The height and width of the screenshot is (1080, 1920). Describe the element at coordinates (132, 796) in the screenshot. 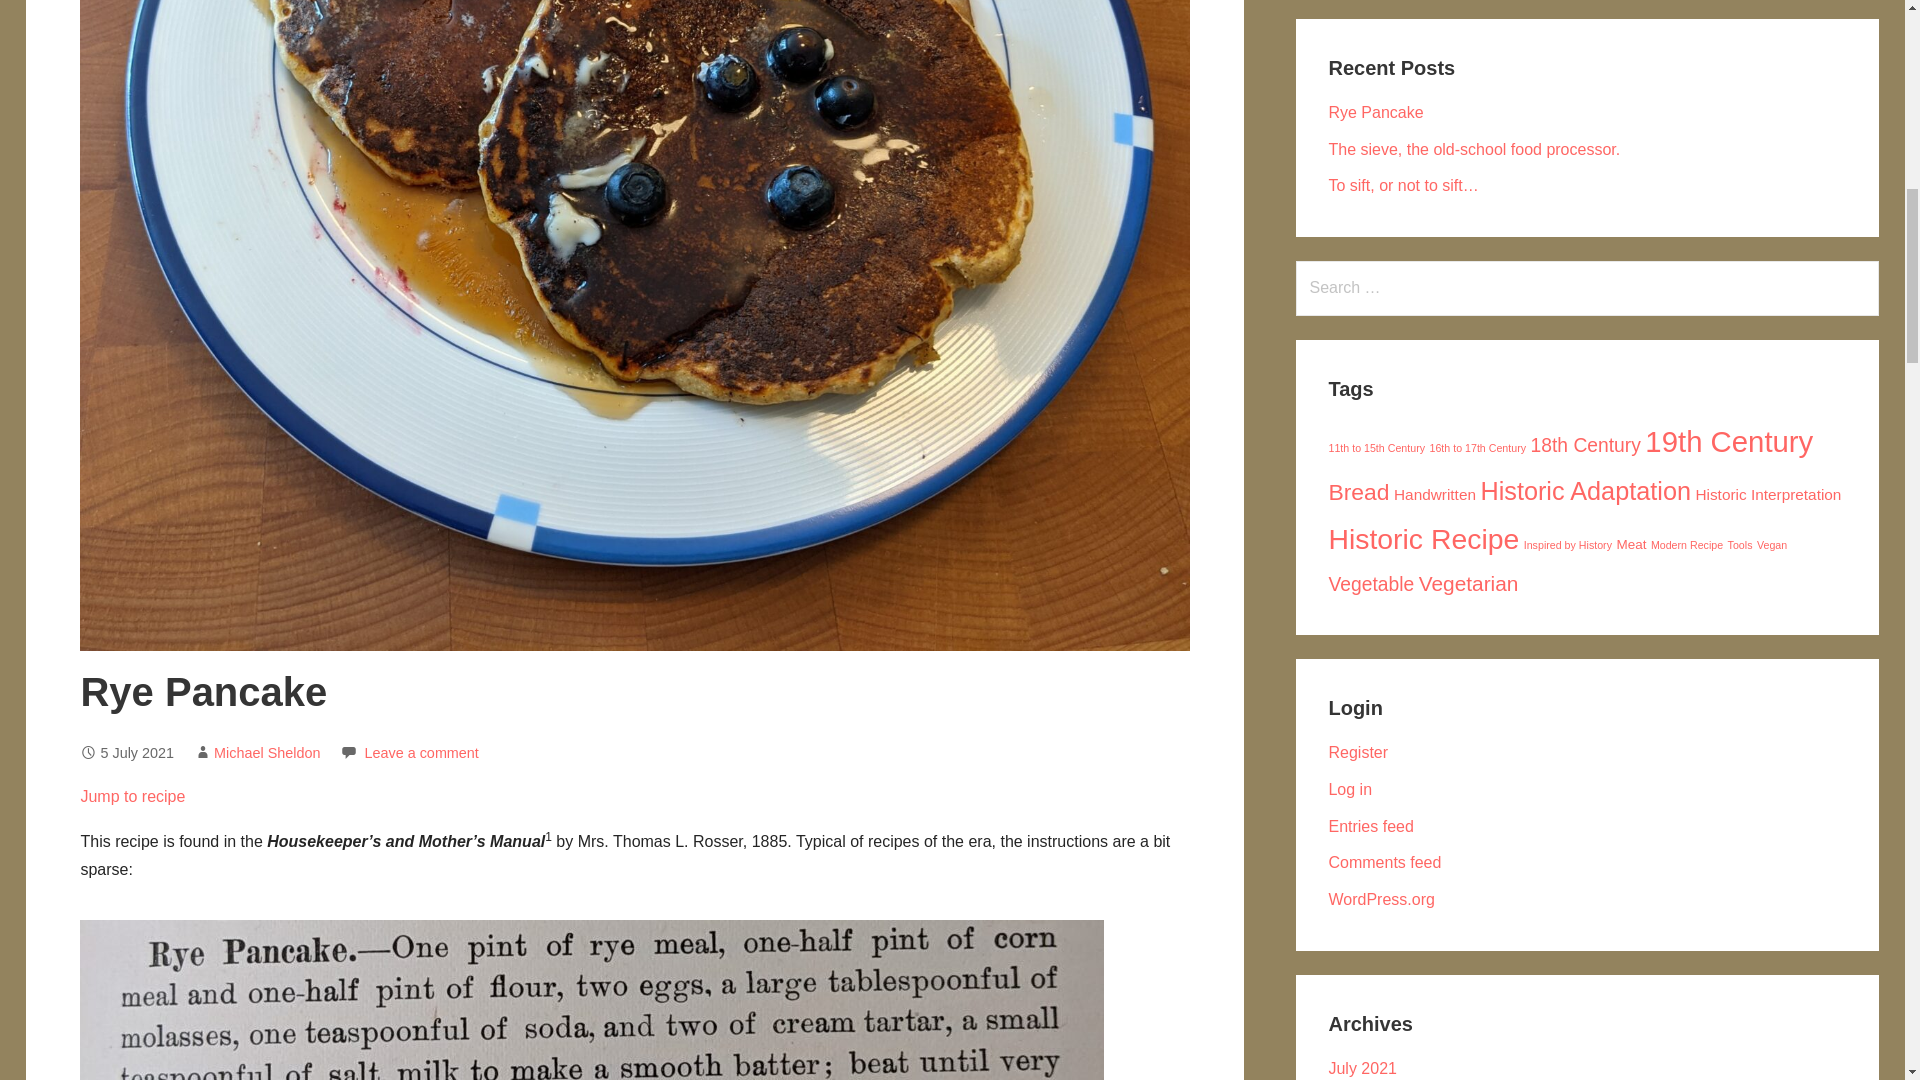

I see `Jump to recipe` at that location.